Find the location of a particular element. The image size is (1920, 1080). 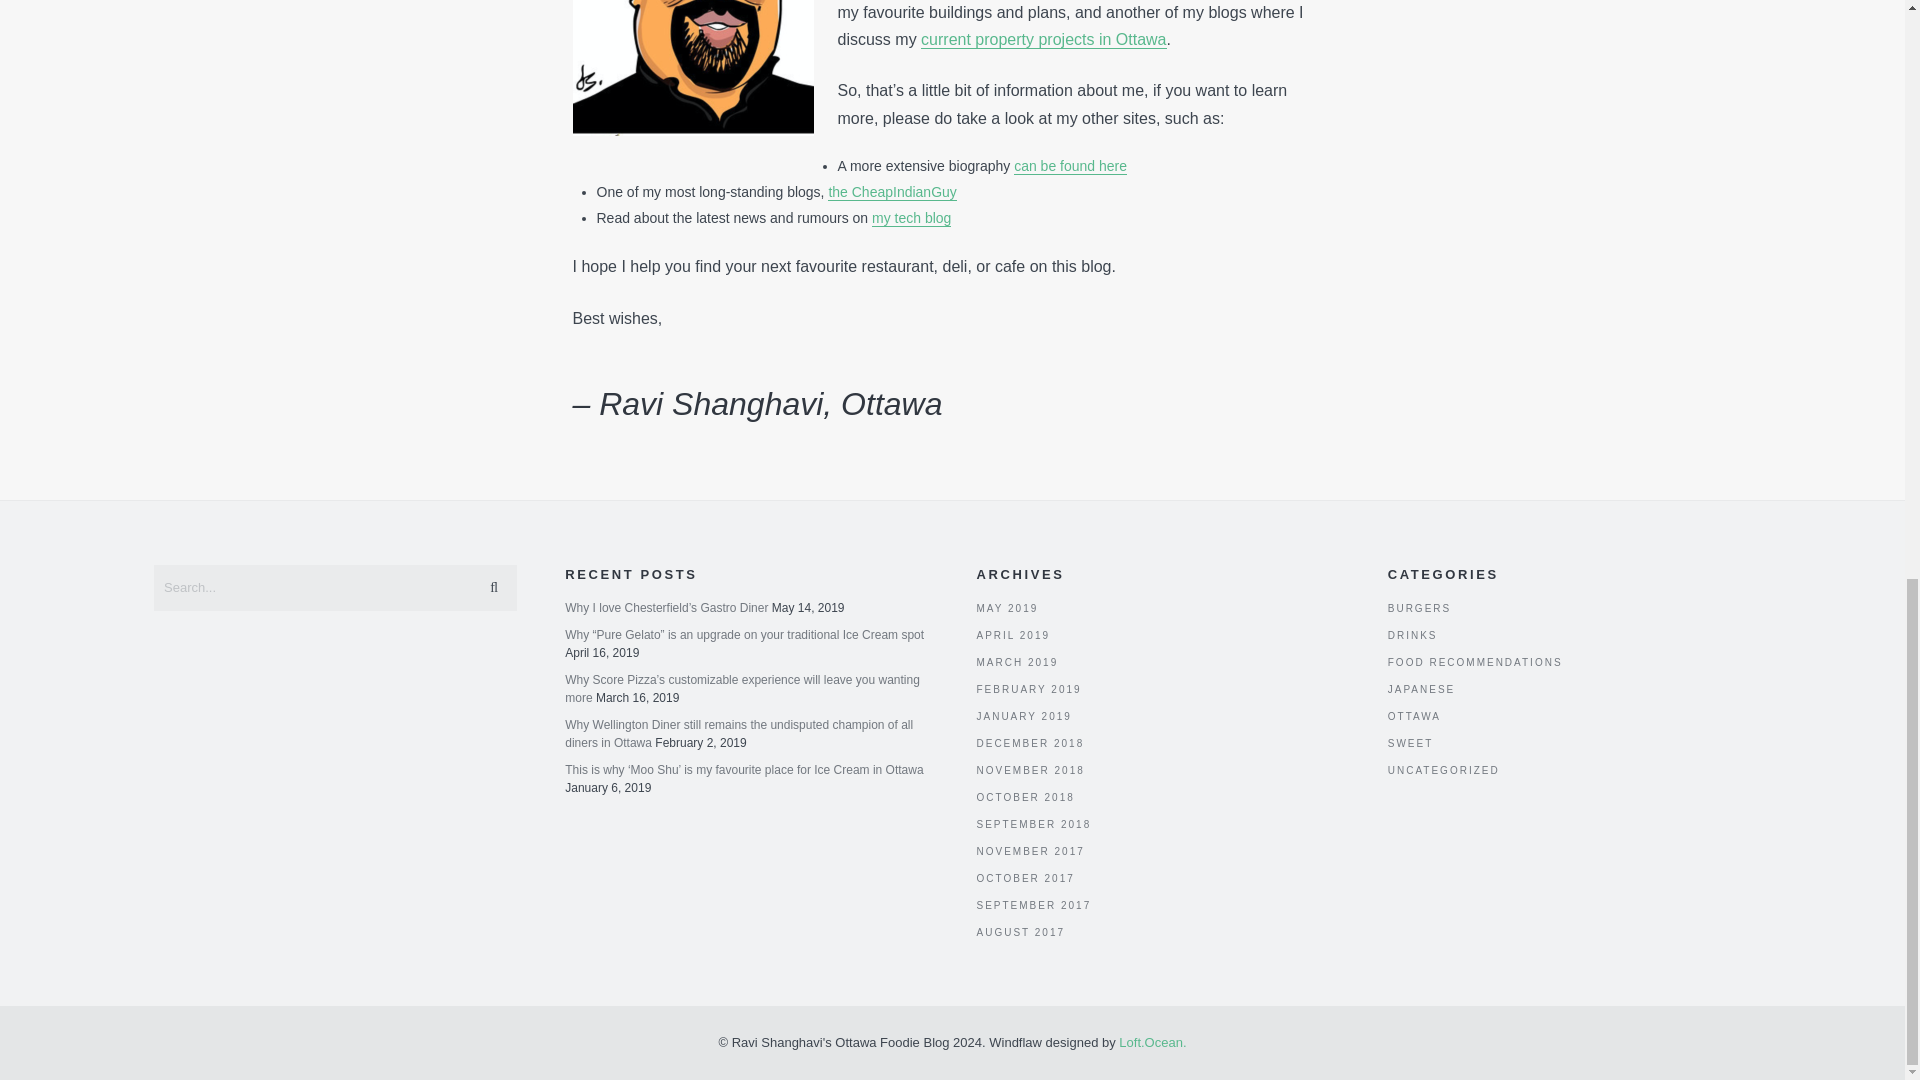

my tech blog is located at coordinates (910, 218).